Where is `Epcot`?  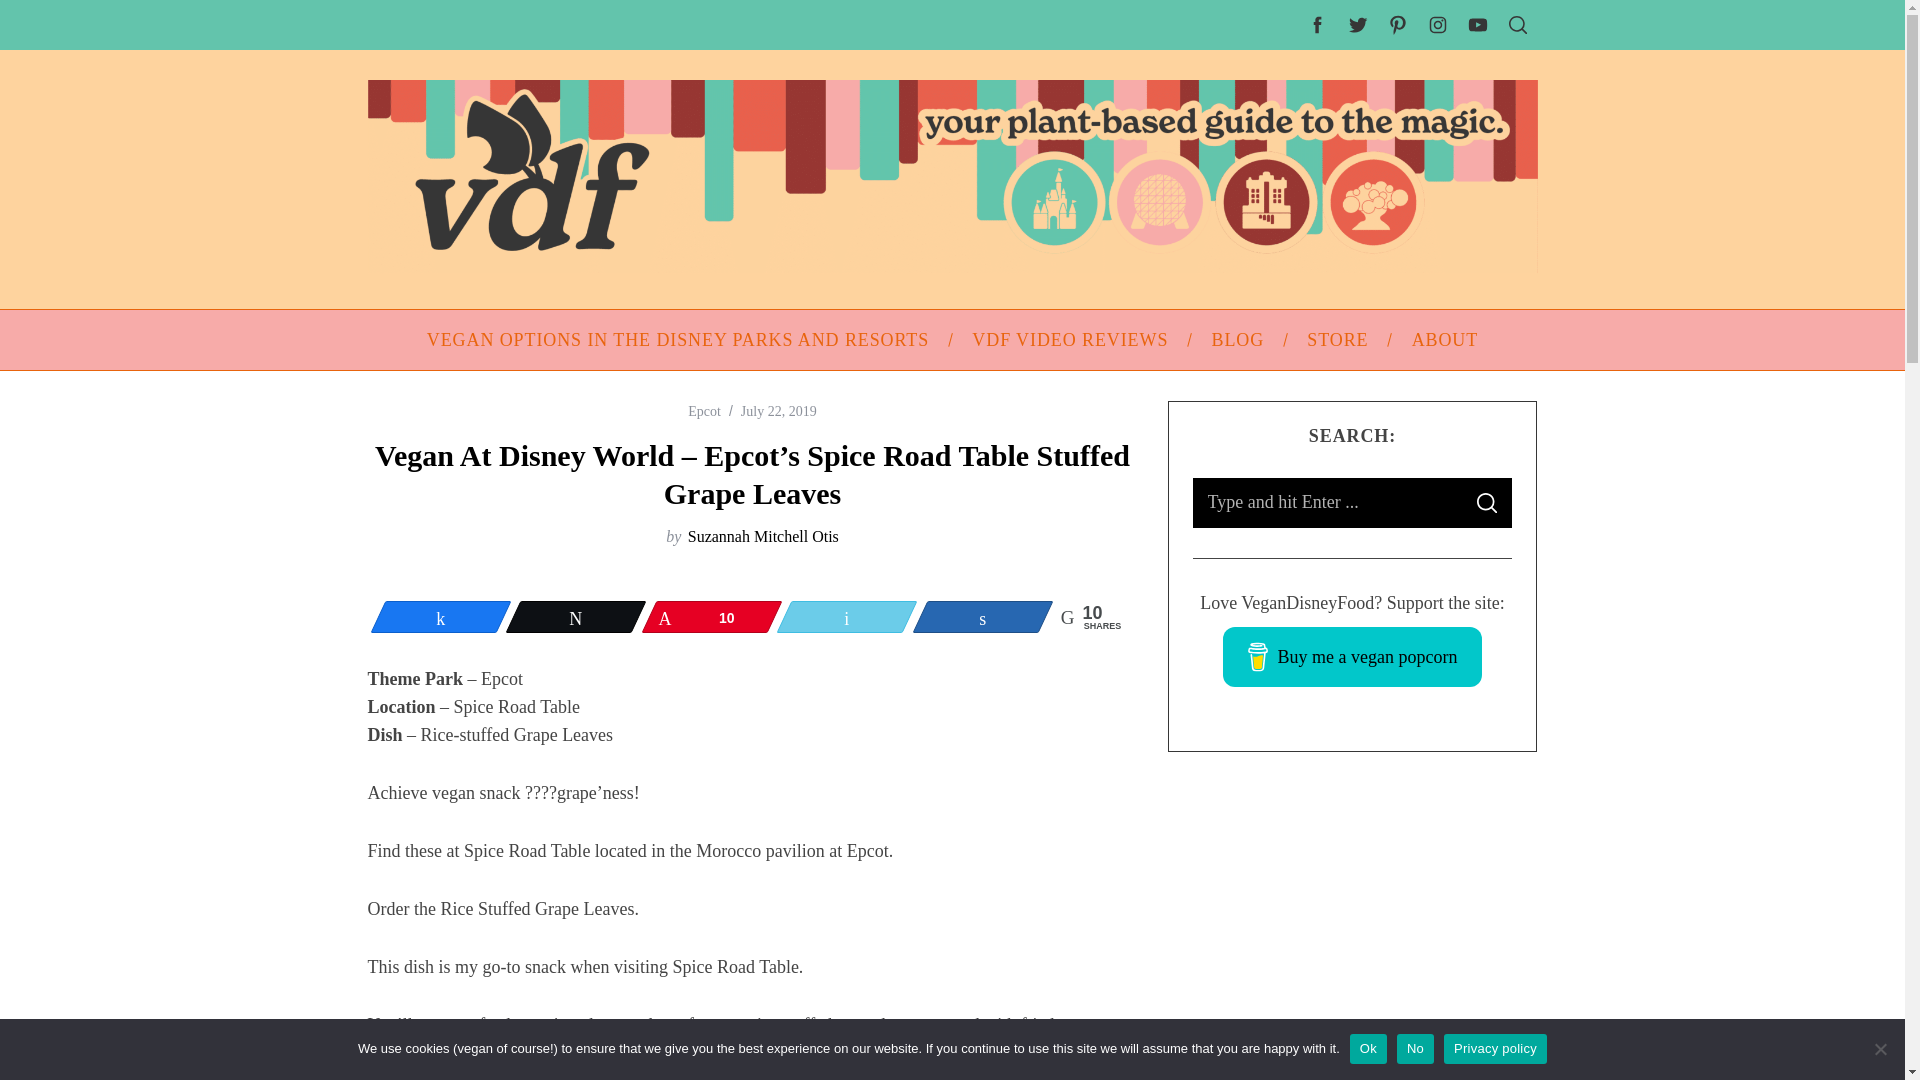
Epcot is located at coordinates (704, 411).